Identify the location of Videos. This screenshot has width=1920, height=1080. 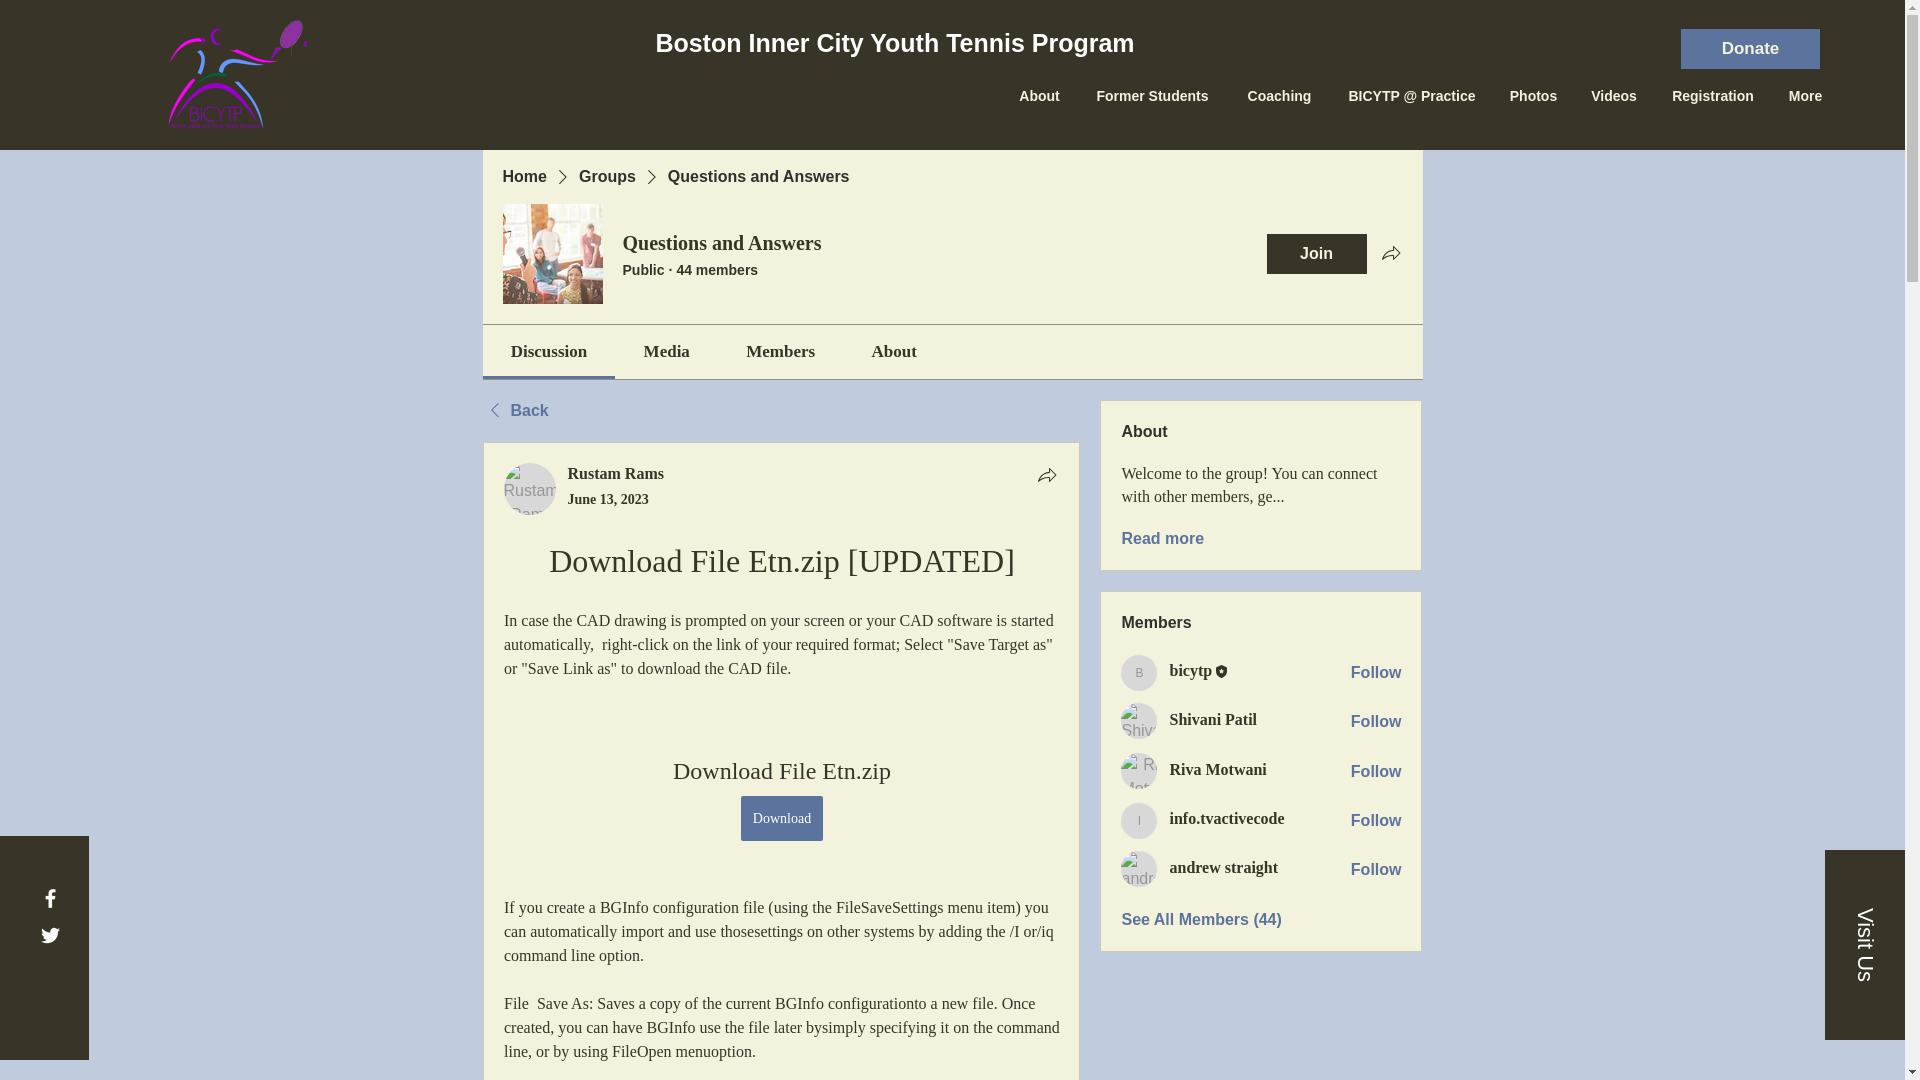
(1614, 96).